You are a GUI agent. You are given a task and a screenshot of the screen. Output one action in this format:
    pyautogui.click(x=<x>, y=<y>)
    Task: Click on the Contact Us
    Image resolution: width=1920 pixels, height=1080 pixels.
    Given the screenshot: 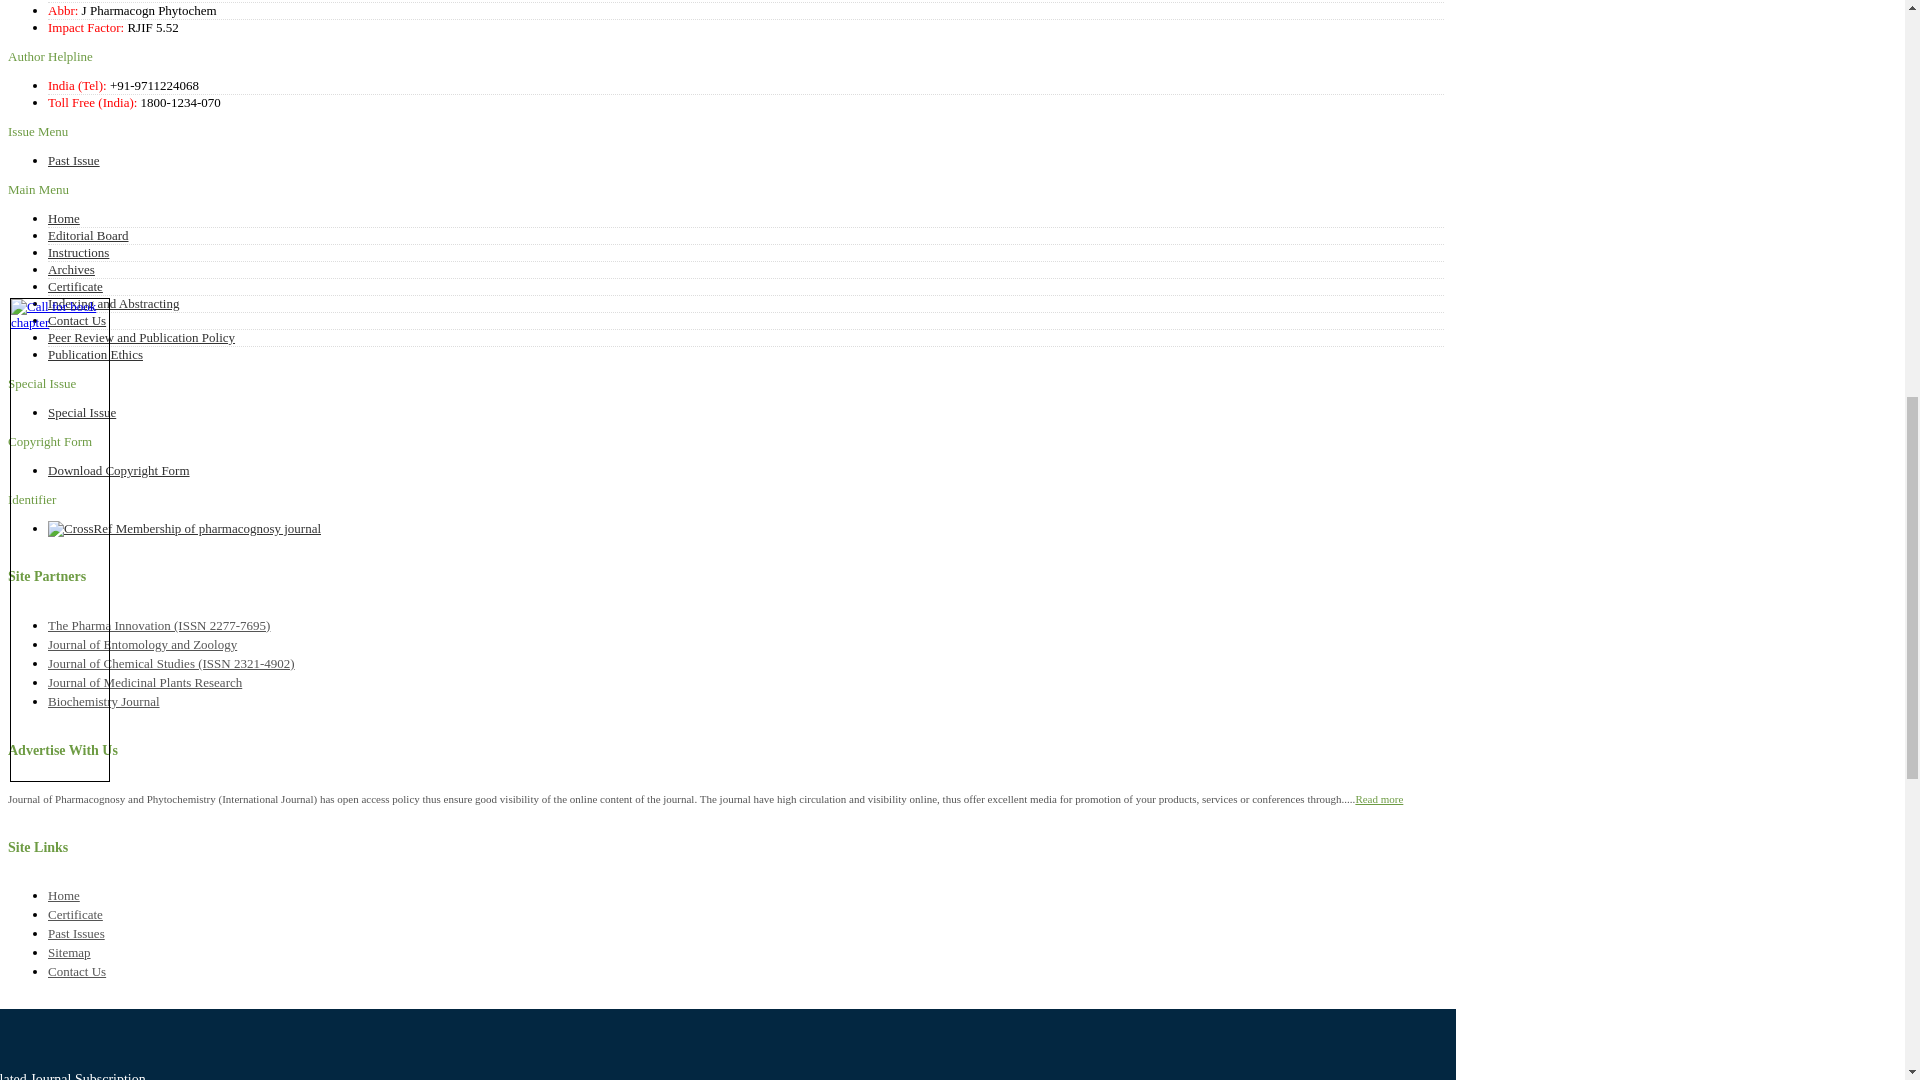 What is the action you would take?
    pyautogui.click(x=76, y=320)
    